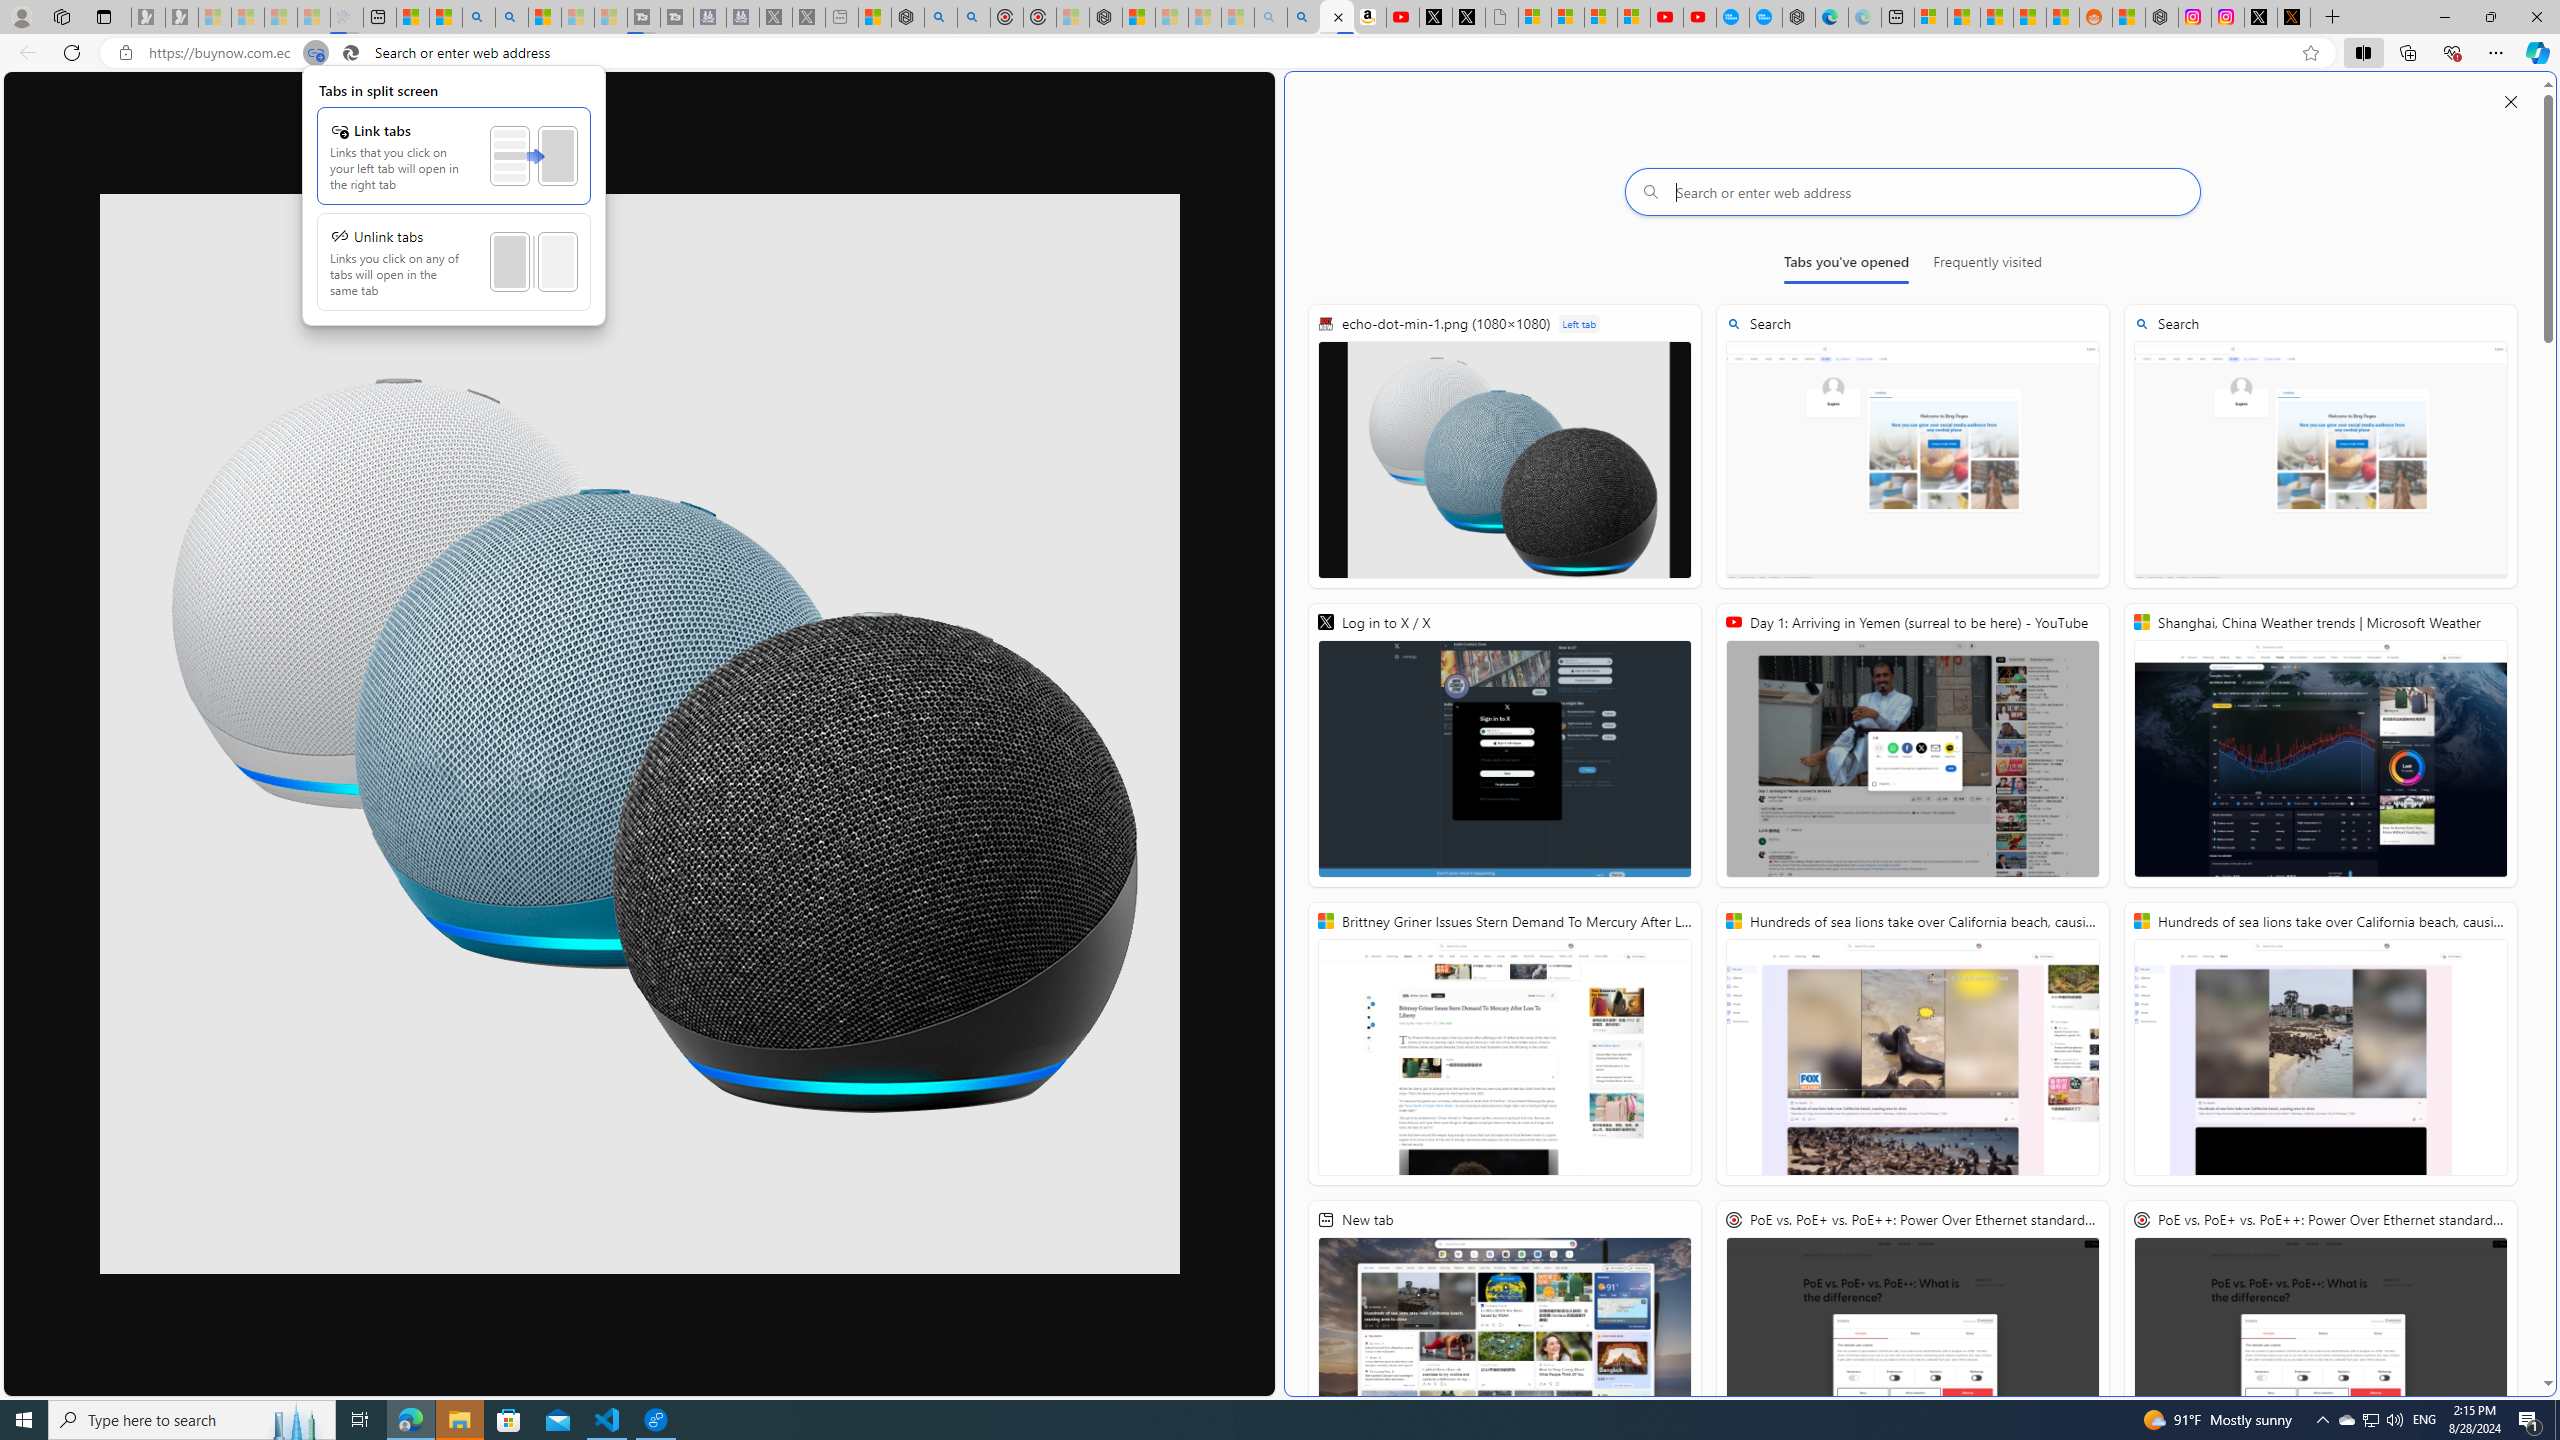 The image size is (2560, 1440). I want to click on Nordace - Nordace has arrived Hong Kong, so click(1798, 17).